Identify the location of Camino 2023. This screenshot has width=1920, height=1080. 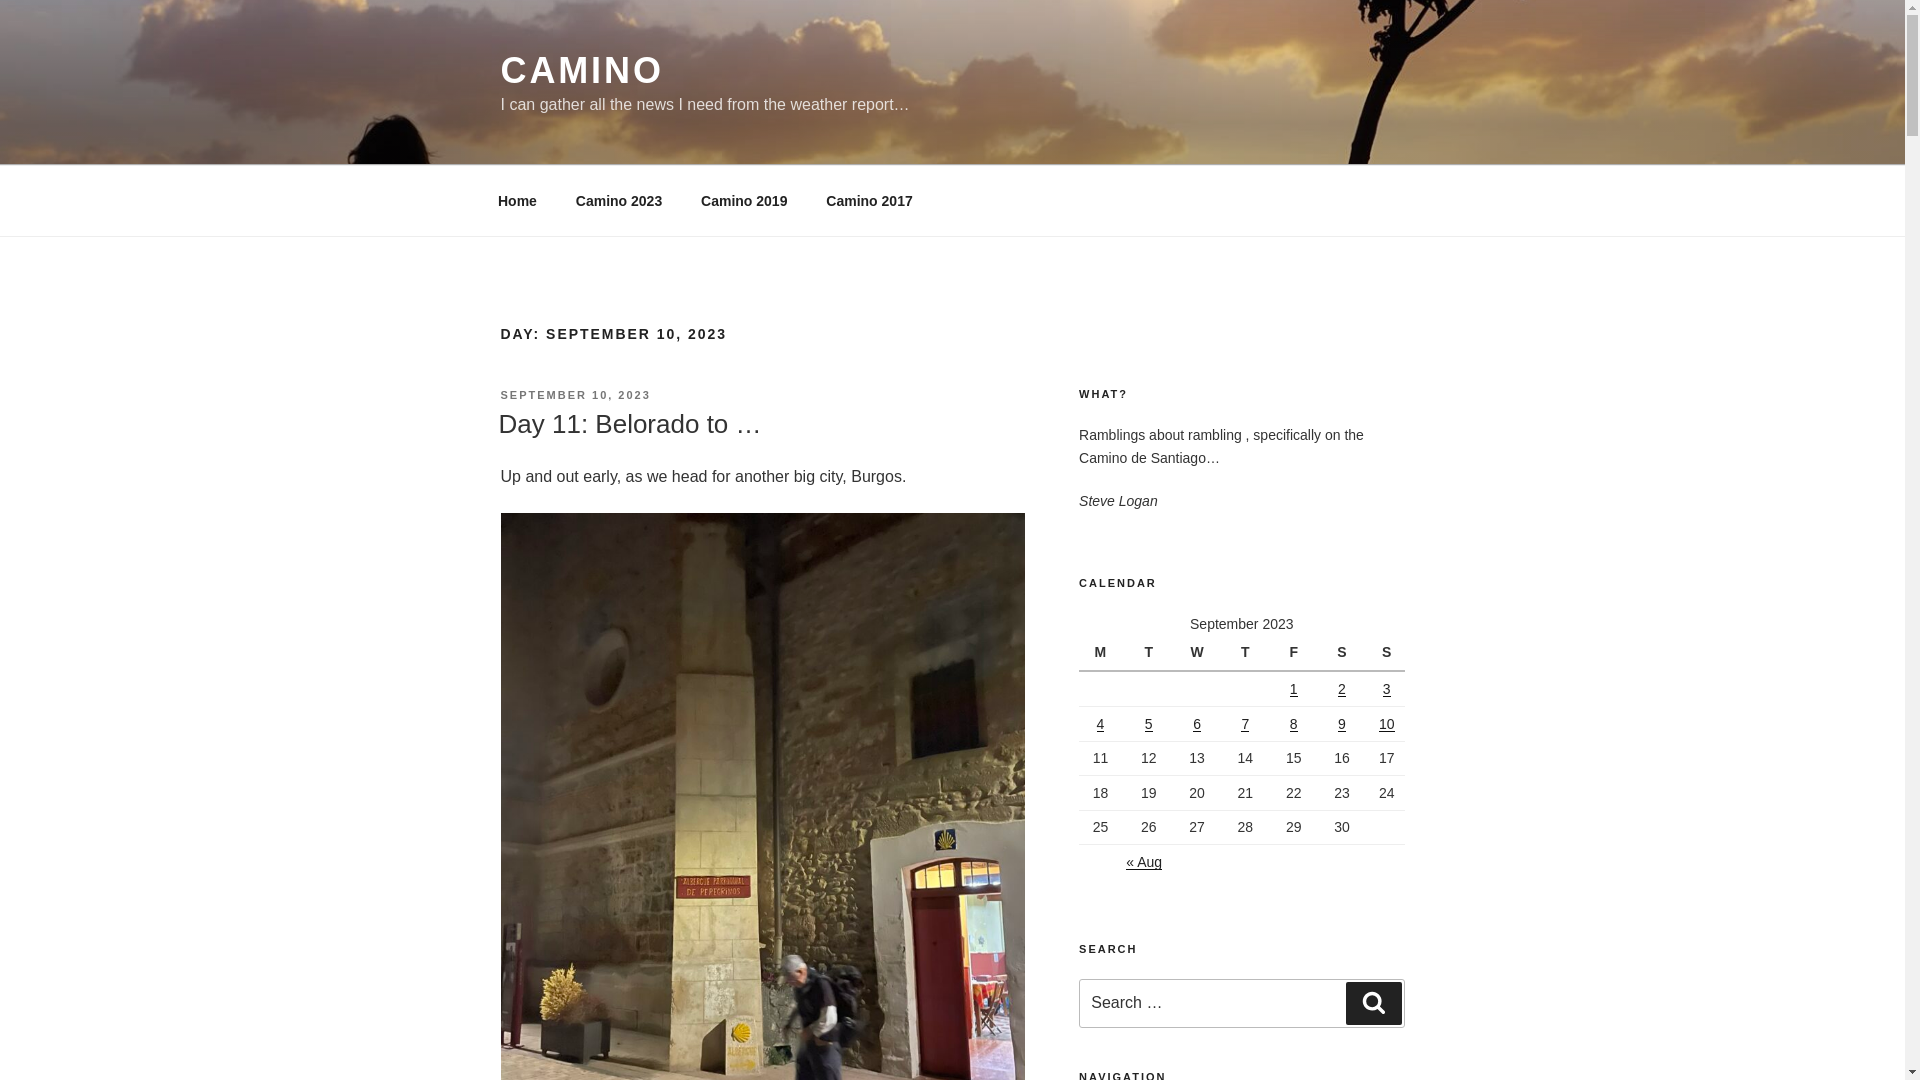
(618, 200).